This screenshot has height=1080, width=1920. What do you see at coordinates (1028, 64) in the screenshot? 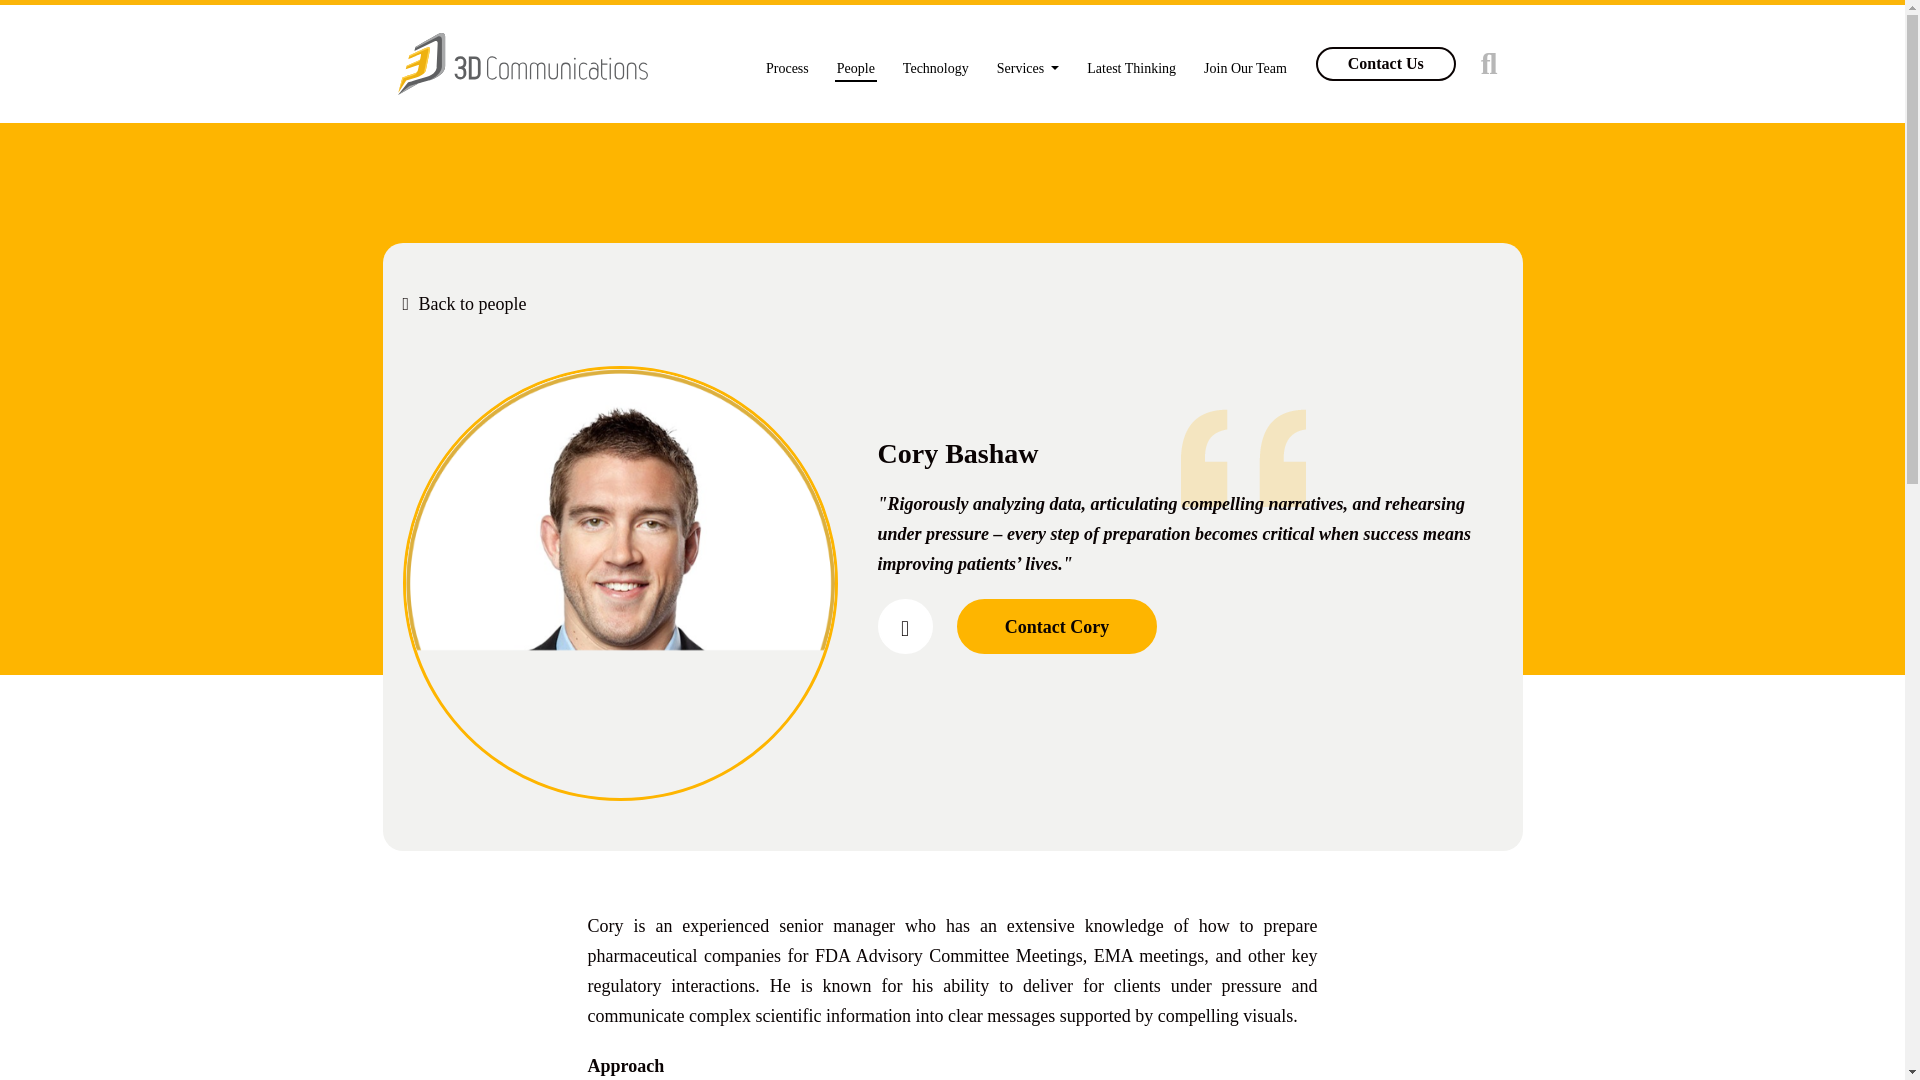
I see `Services` at bounding box center [1028, 64].